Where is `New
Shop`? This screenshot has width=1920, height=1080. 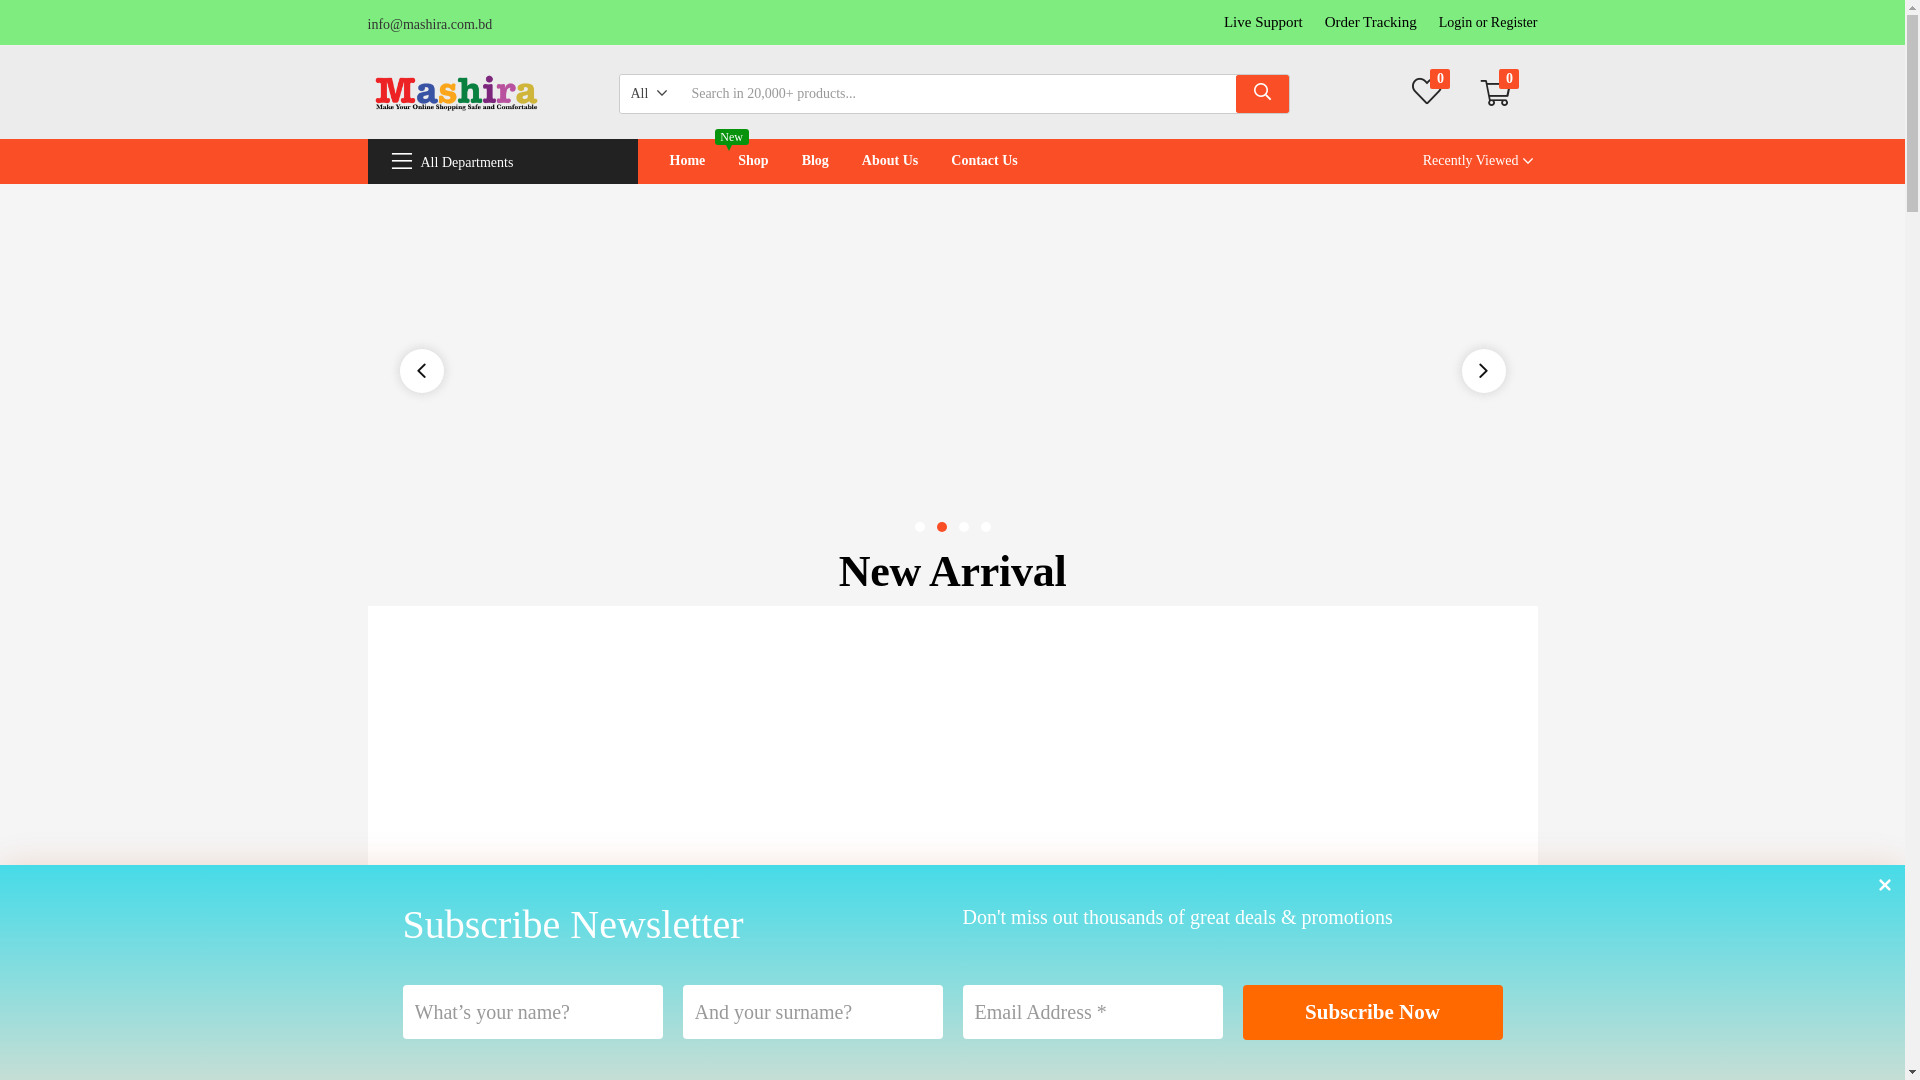
New
Shop is located at coordinates (753, 161).